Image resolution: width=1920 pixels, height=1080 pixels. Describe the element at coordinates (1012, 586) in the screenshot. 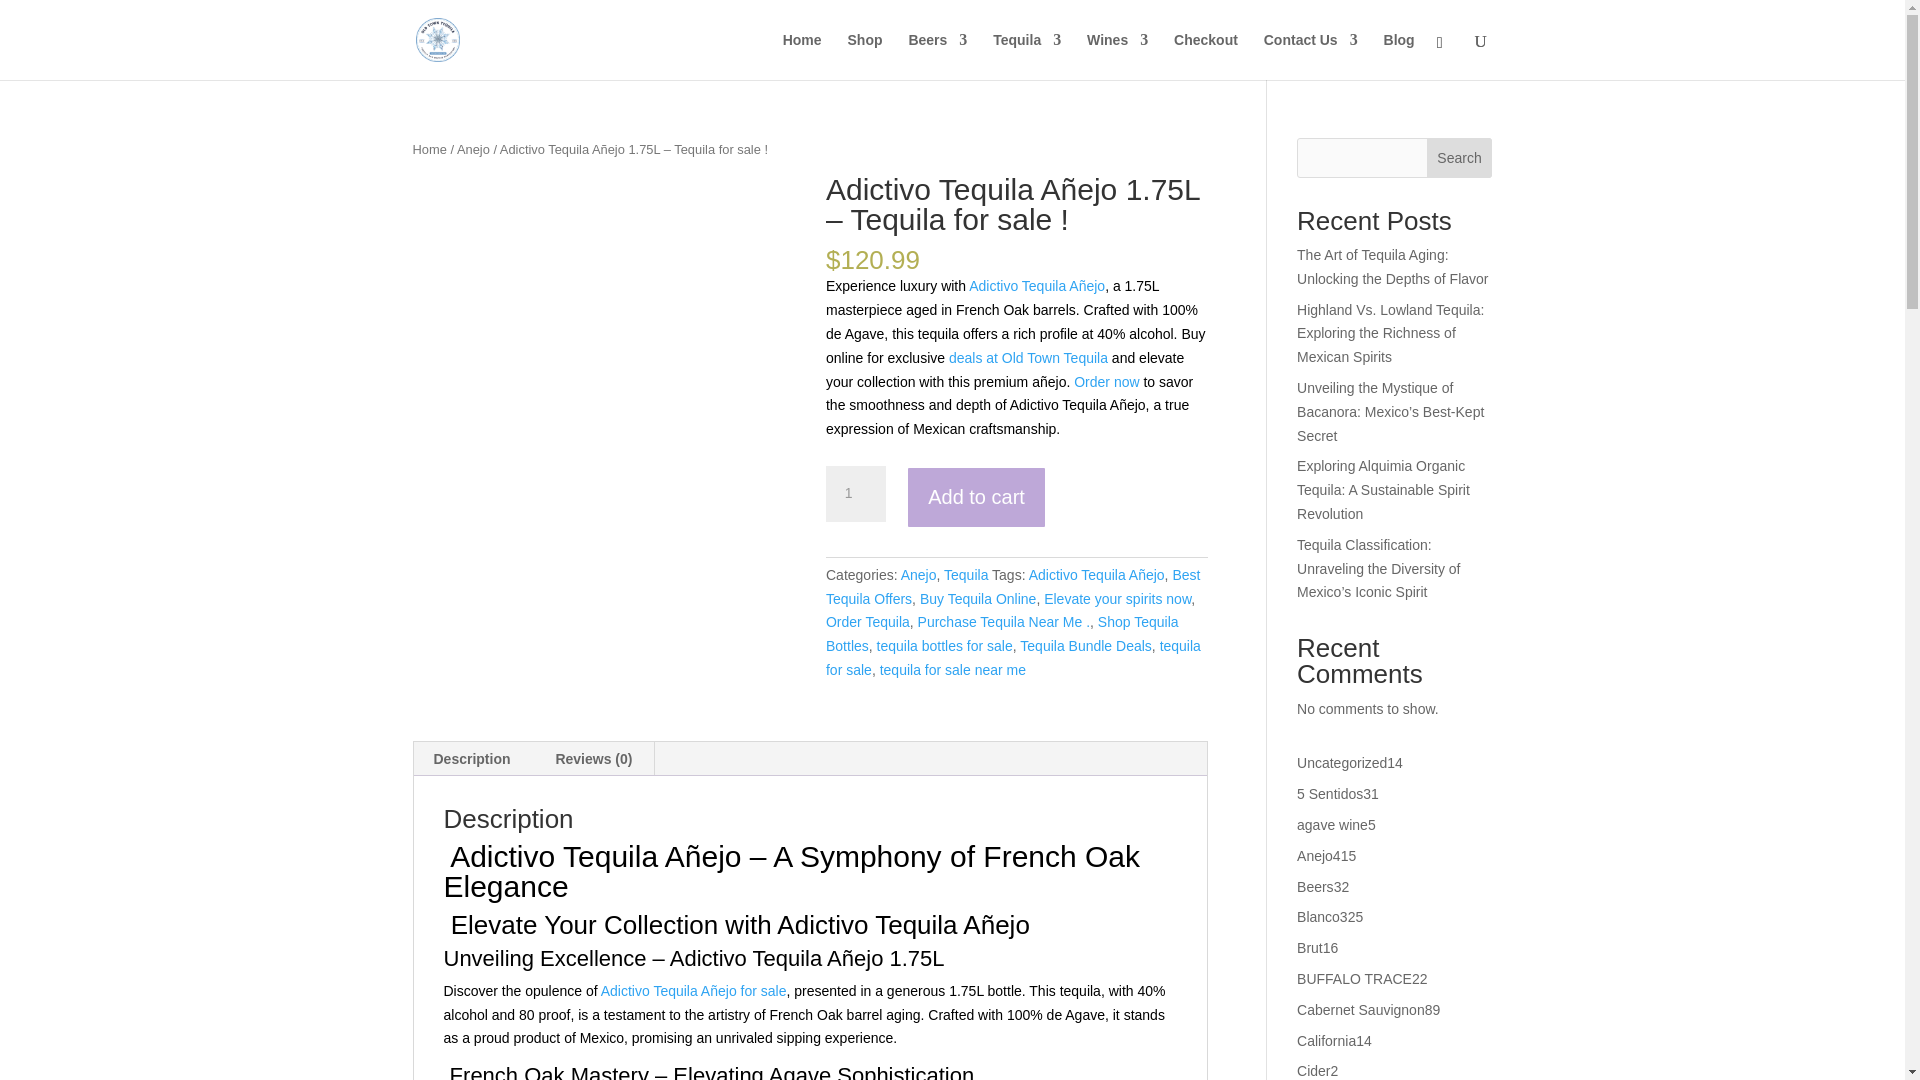

I see `Best Tequila Offers` at that location.